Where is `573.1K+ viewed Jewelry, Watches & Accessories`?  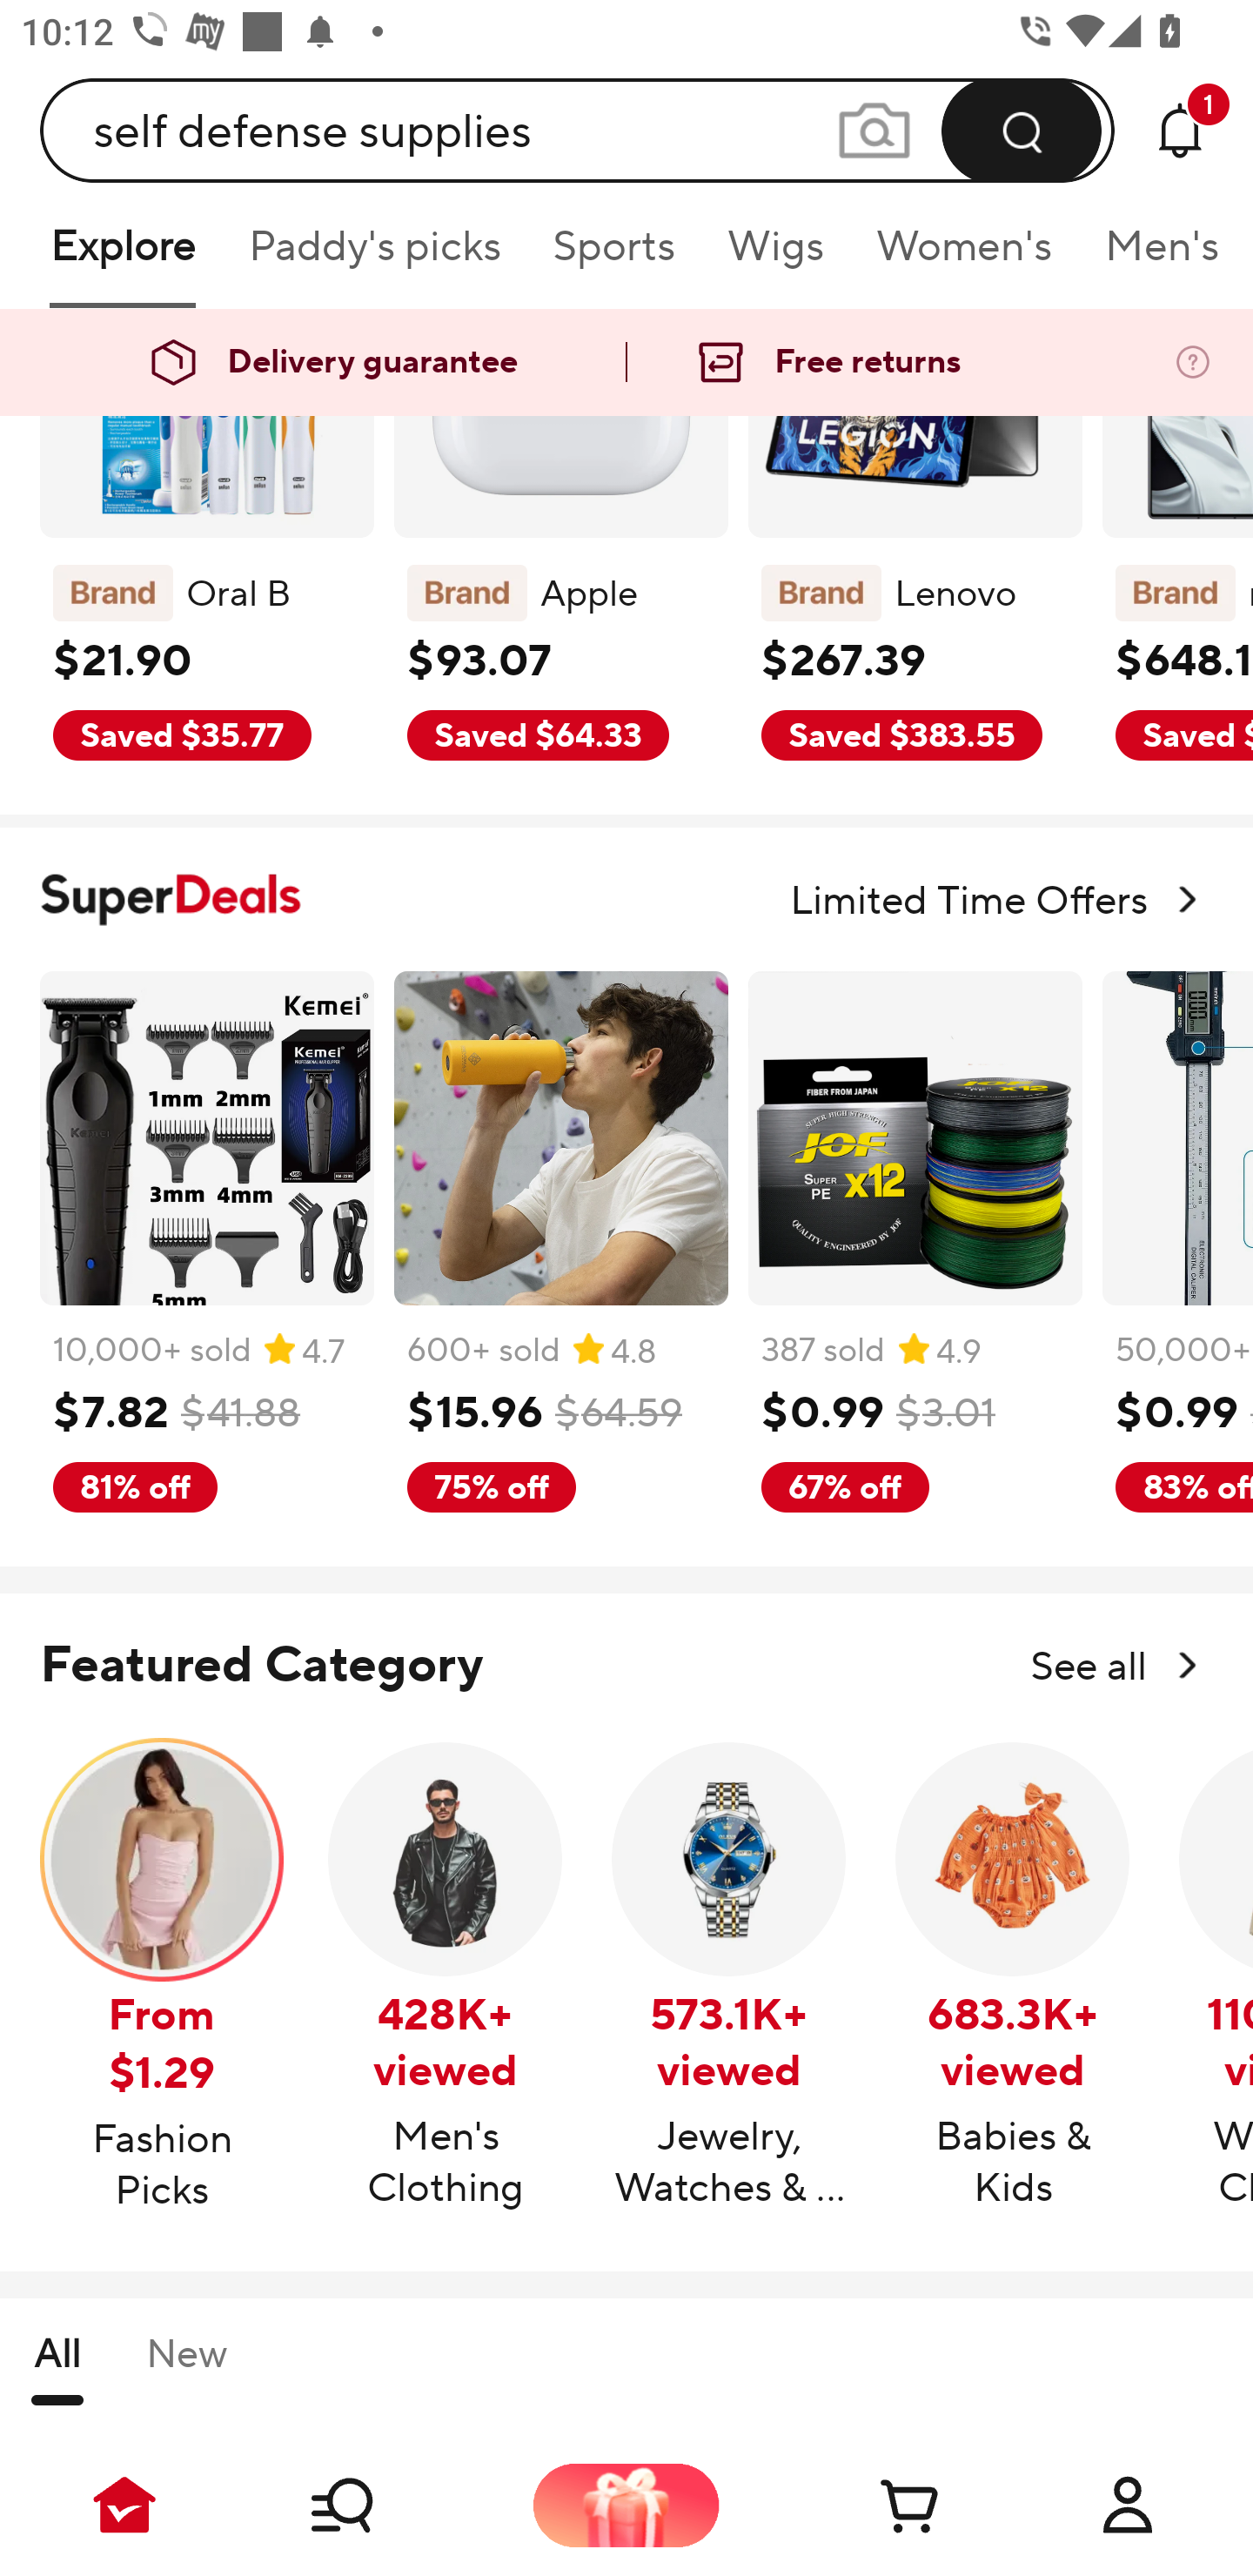 573.1K+ viewed Jewelry, Watches & Accessories is located at coordinates (729, 1977).